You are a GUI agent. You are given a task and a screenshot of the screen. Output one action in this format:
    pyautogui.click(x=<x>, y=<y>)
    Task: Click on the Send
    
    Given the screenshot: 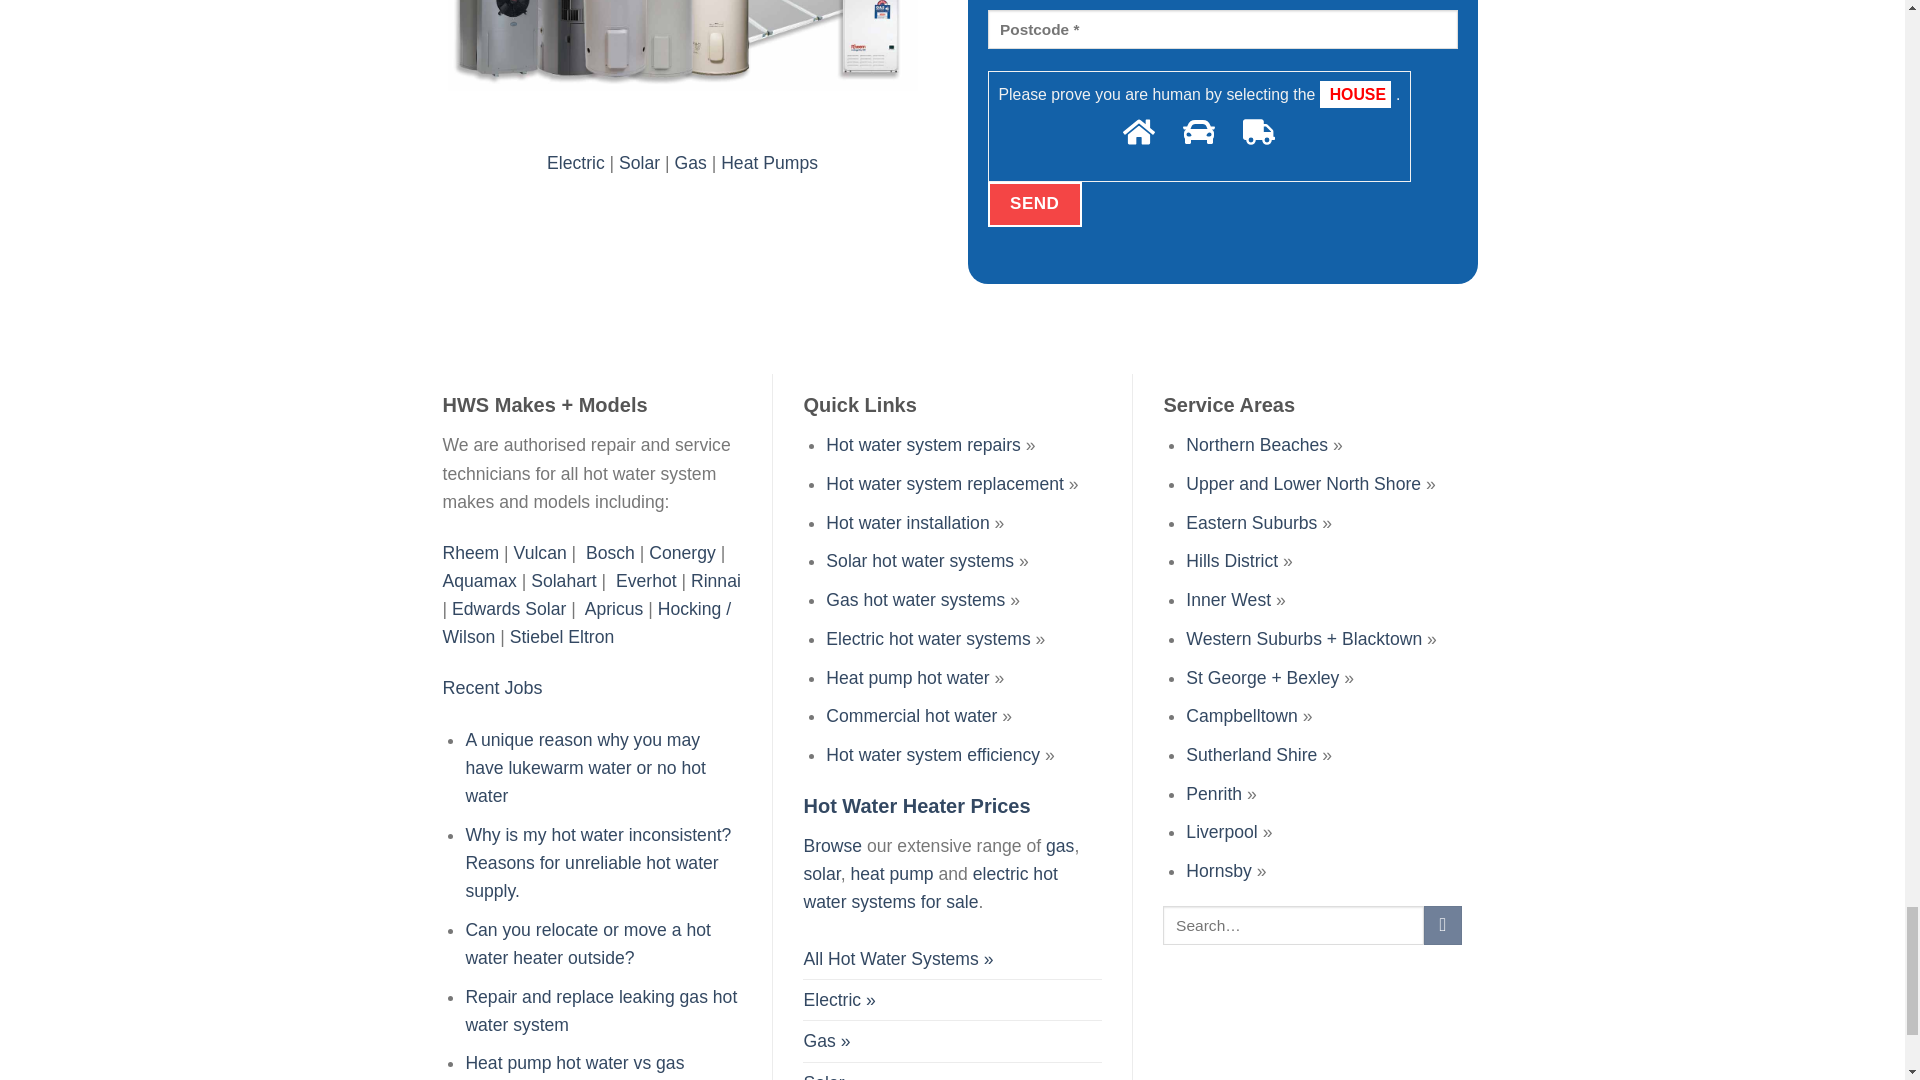 What is the action you would take?
    pyautogui.click(x=1035, y=204)
    